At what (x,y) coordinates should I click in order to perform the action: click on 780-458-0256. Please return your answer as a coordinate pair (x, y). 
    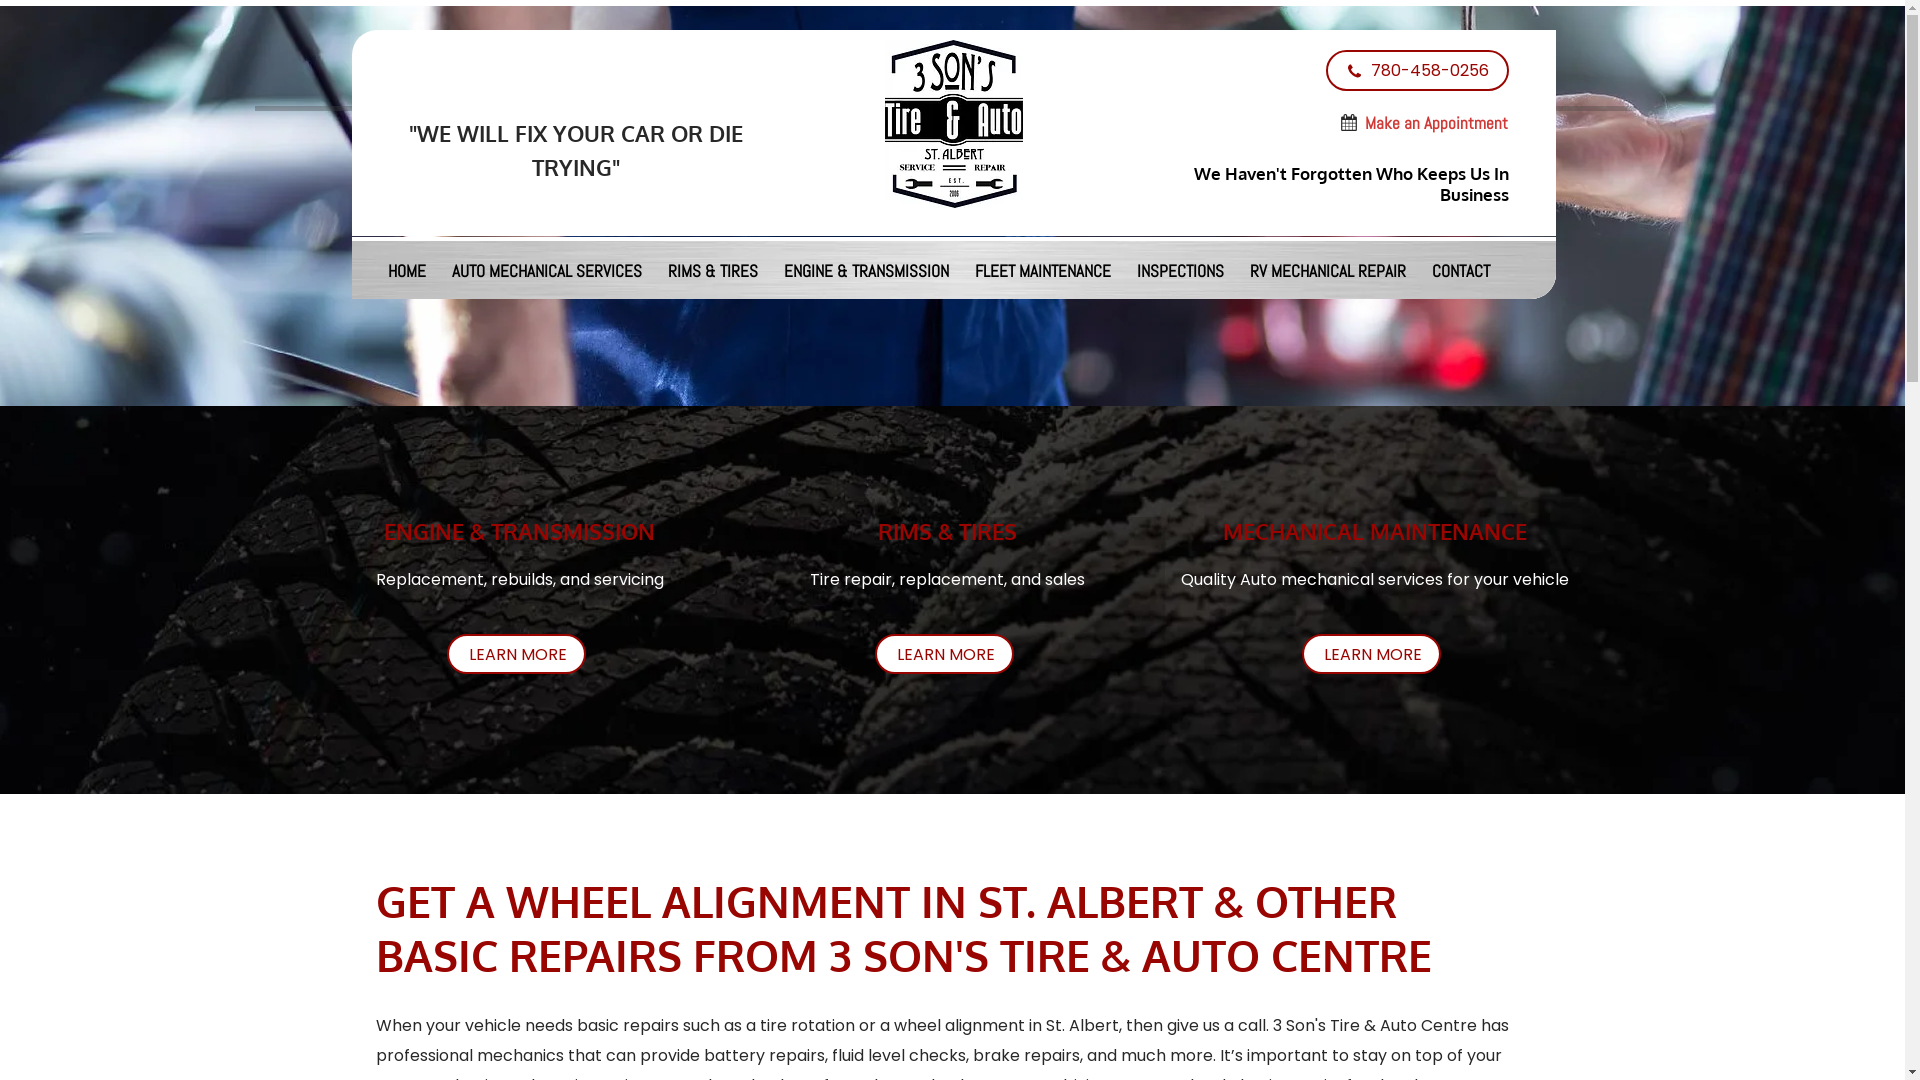
    Looking at the image, I should click on (1418, 70).